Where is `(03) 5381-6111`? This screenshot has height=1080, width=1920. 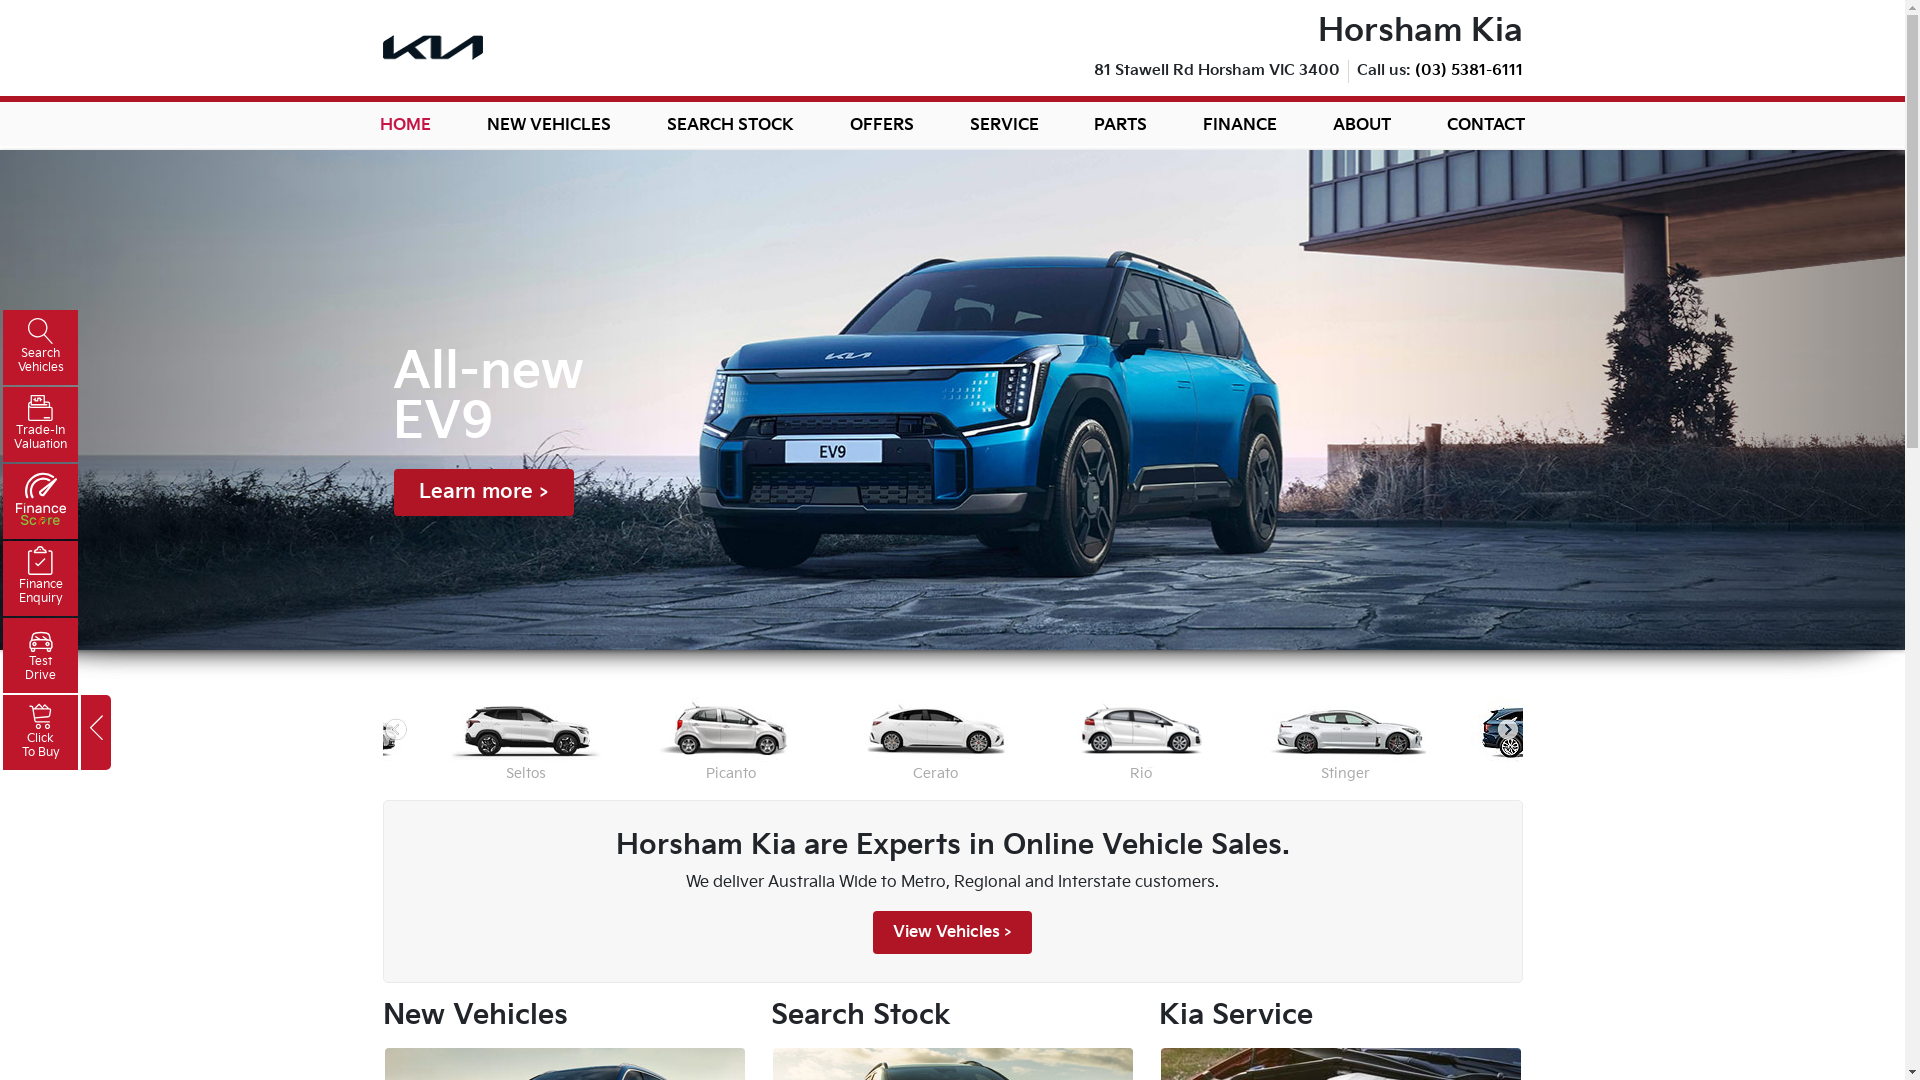
(03) 5381-6111 is located at coordinates (1468, 70).